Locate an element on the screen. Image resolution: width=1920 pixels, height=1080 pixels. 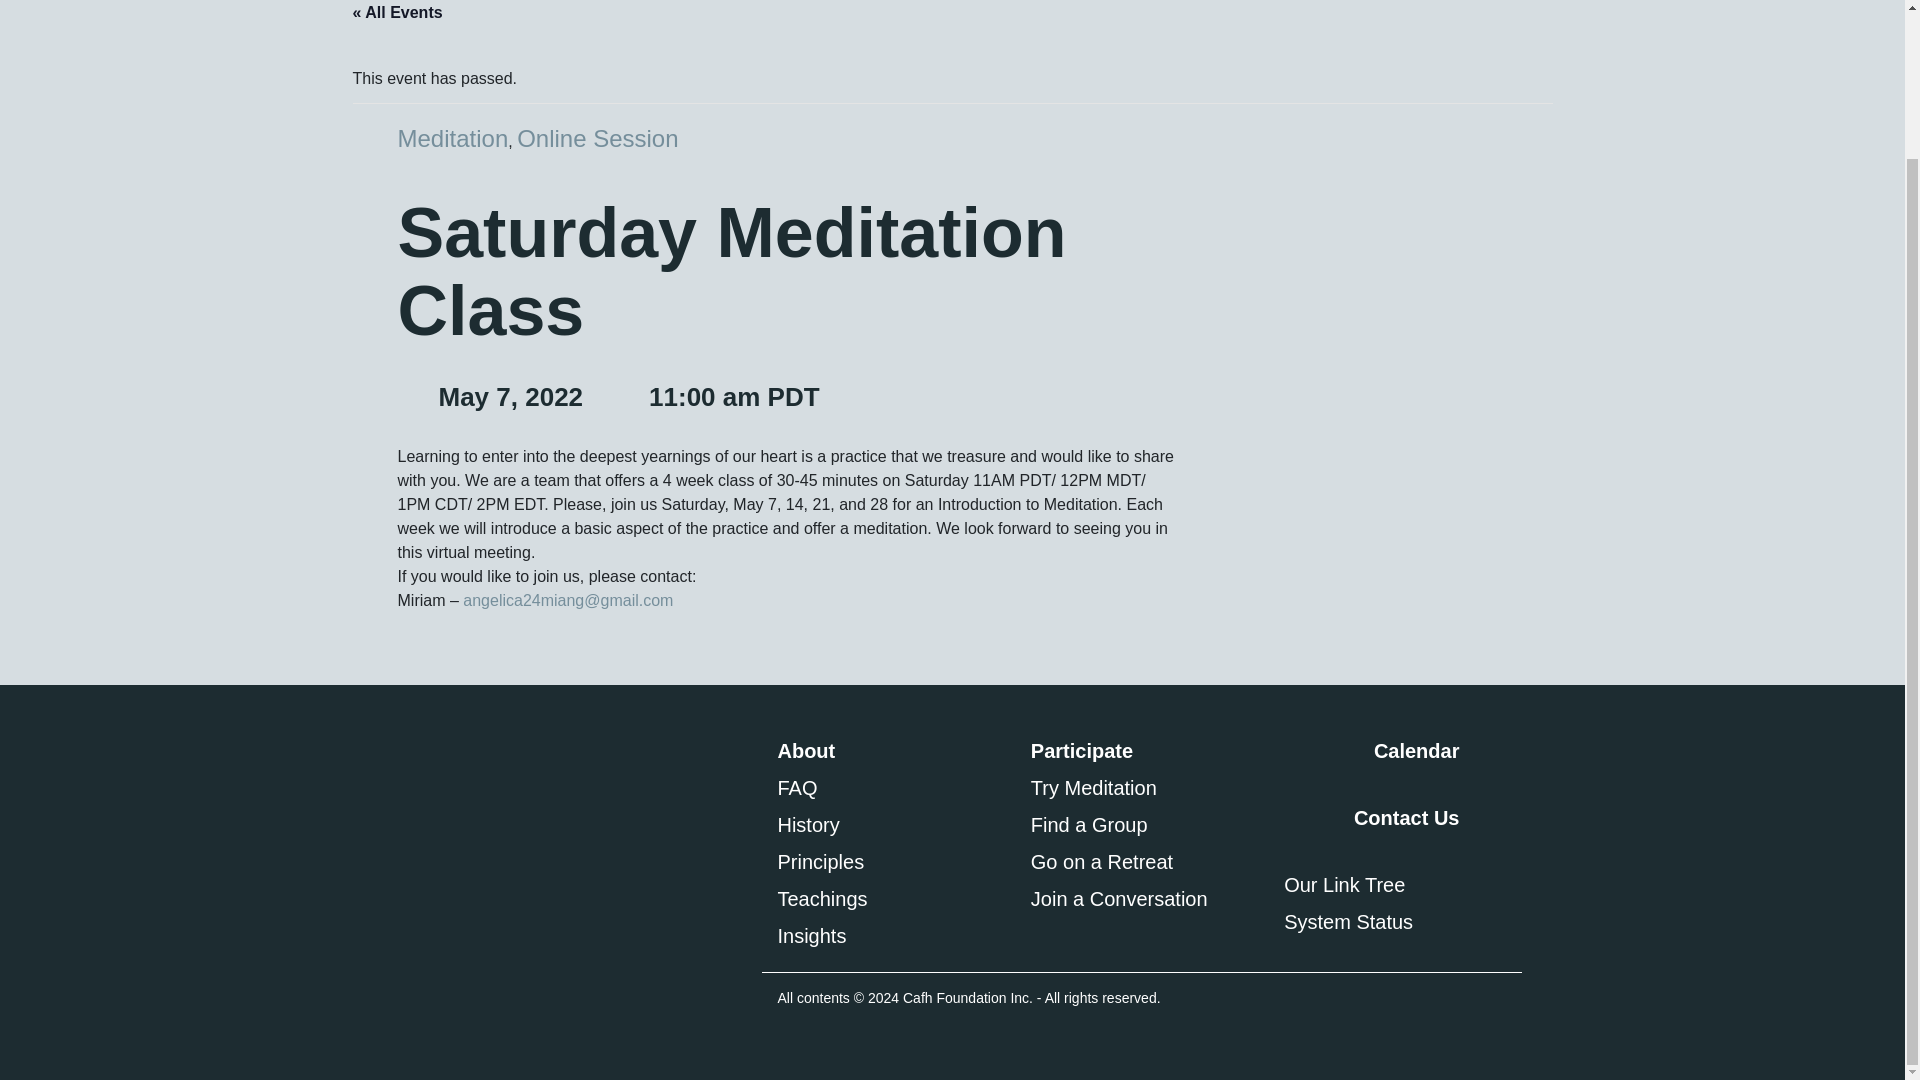
Teachings is located at coordinates (888, 898).